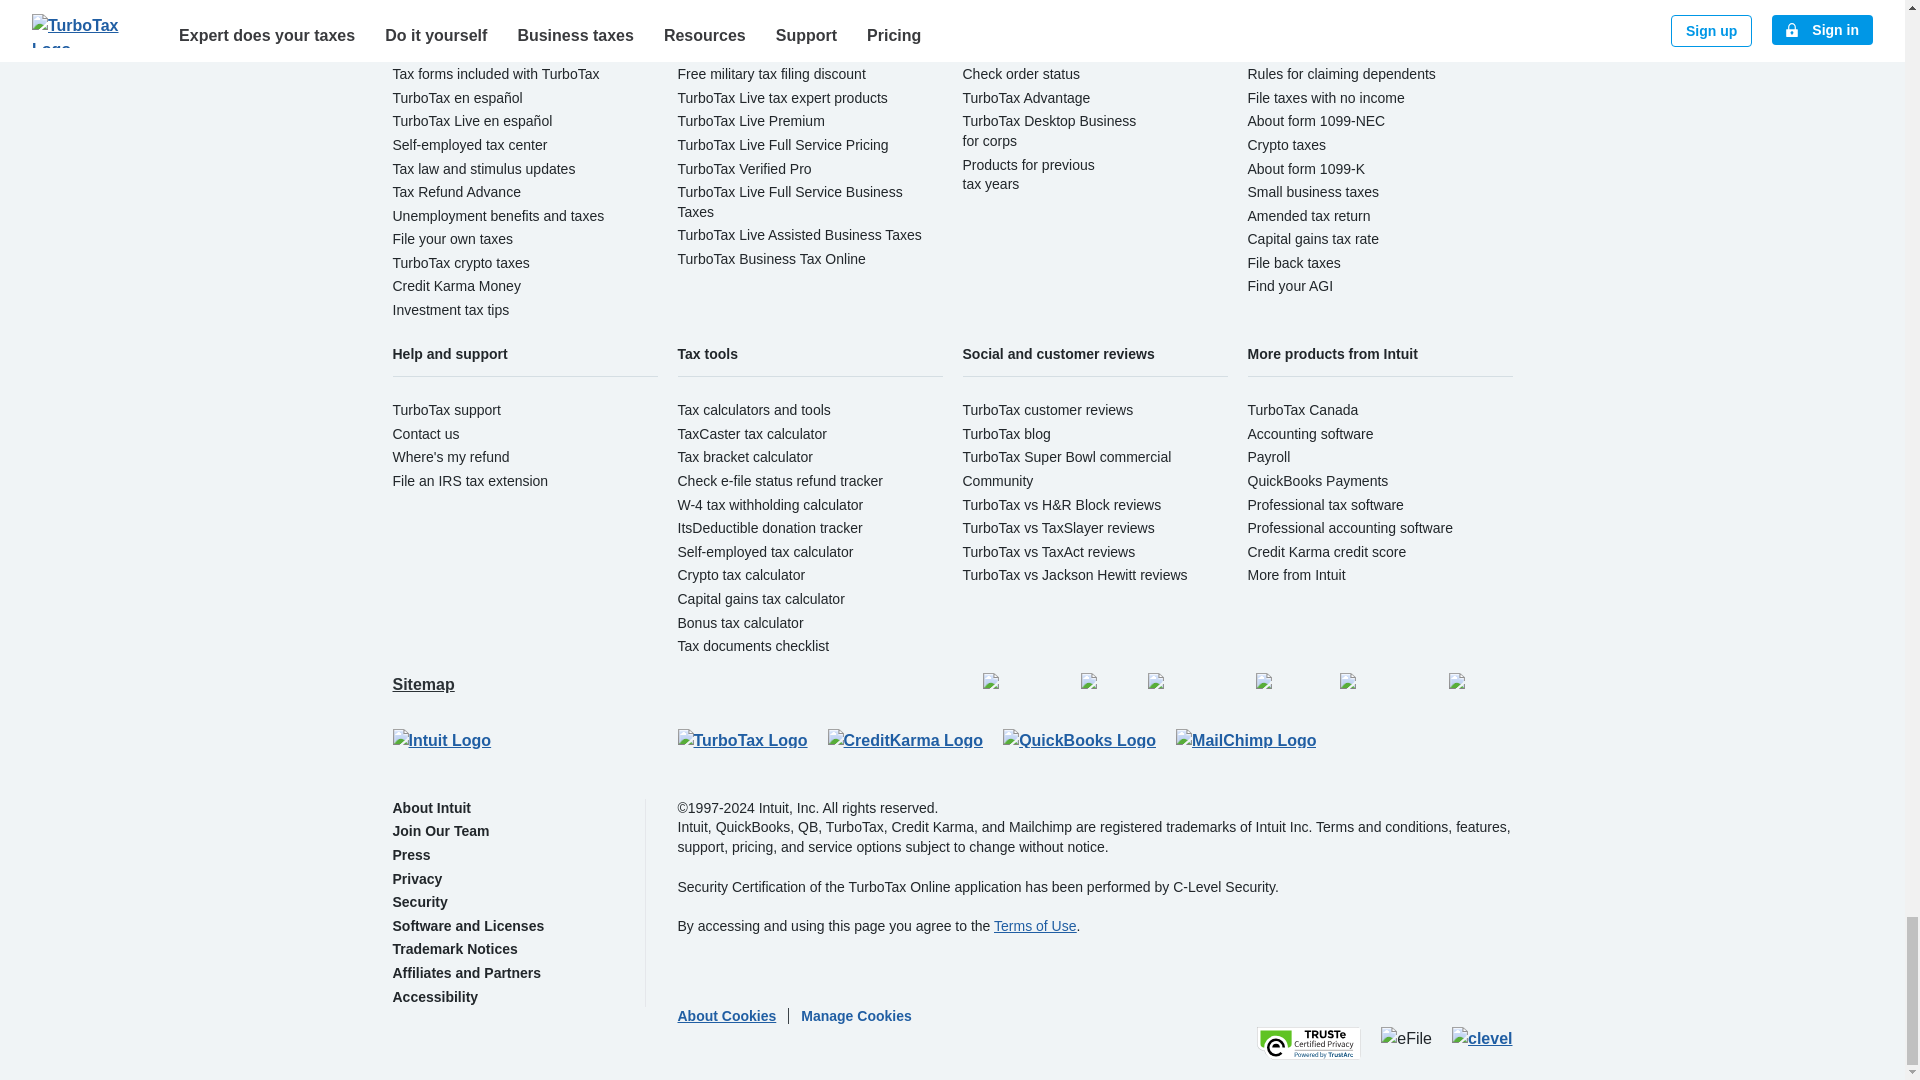  Describe the element at coordinates (742, 5) in the screenshot. I see `Free Edition tax filing` at that location.